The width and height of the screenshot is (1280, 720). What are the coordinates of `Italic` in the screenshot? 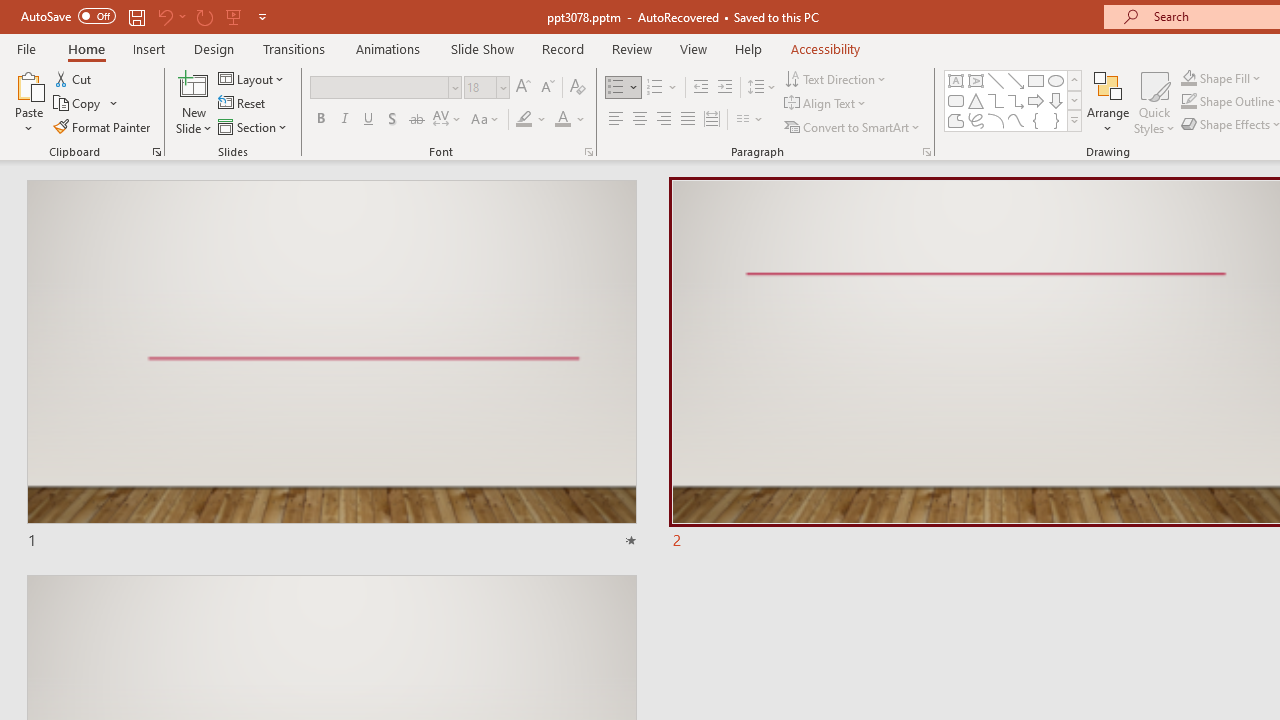 It's located at (344, 120).